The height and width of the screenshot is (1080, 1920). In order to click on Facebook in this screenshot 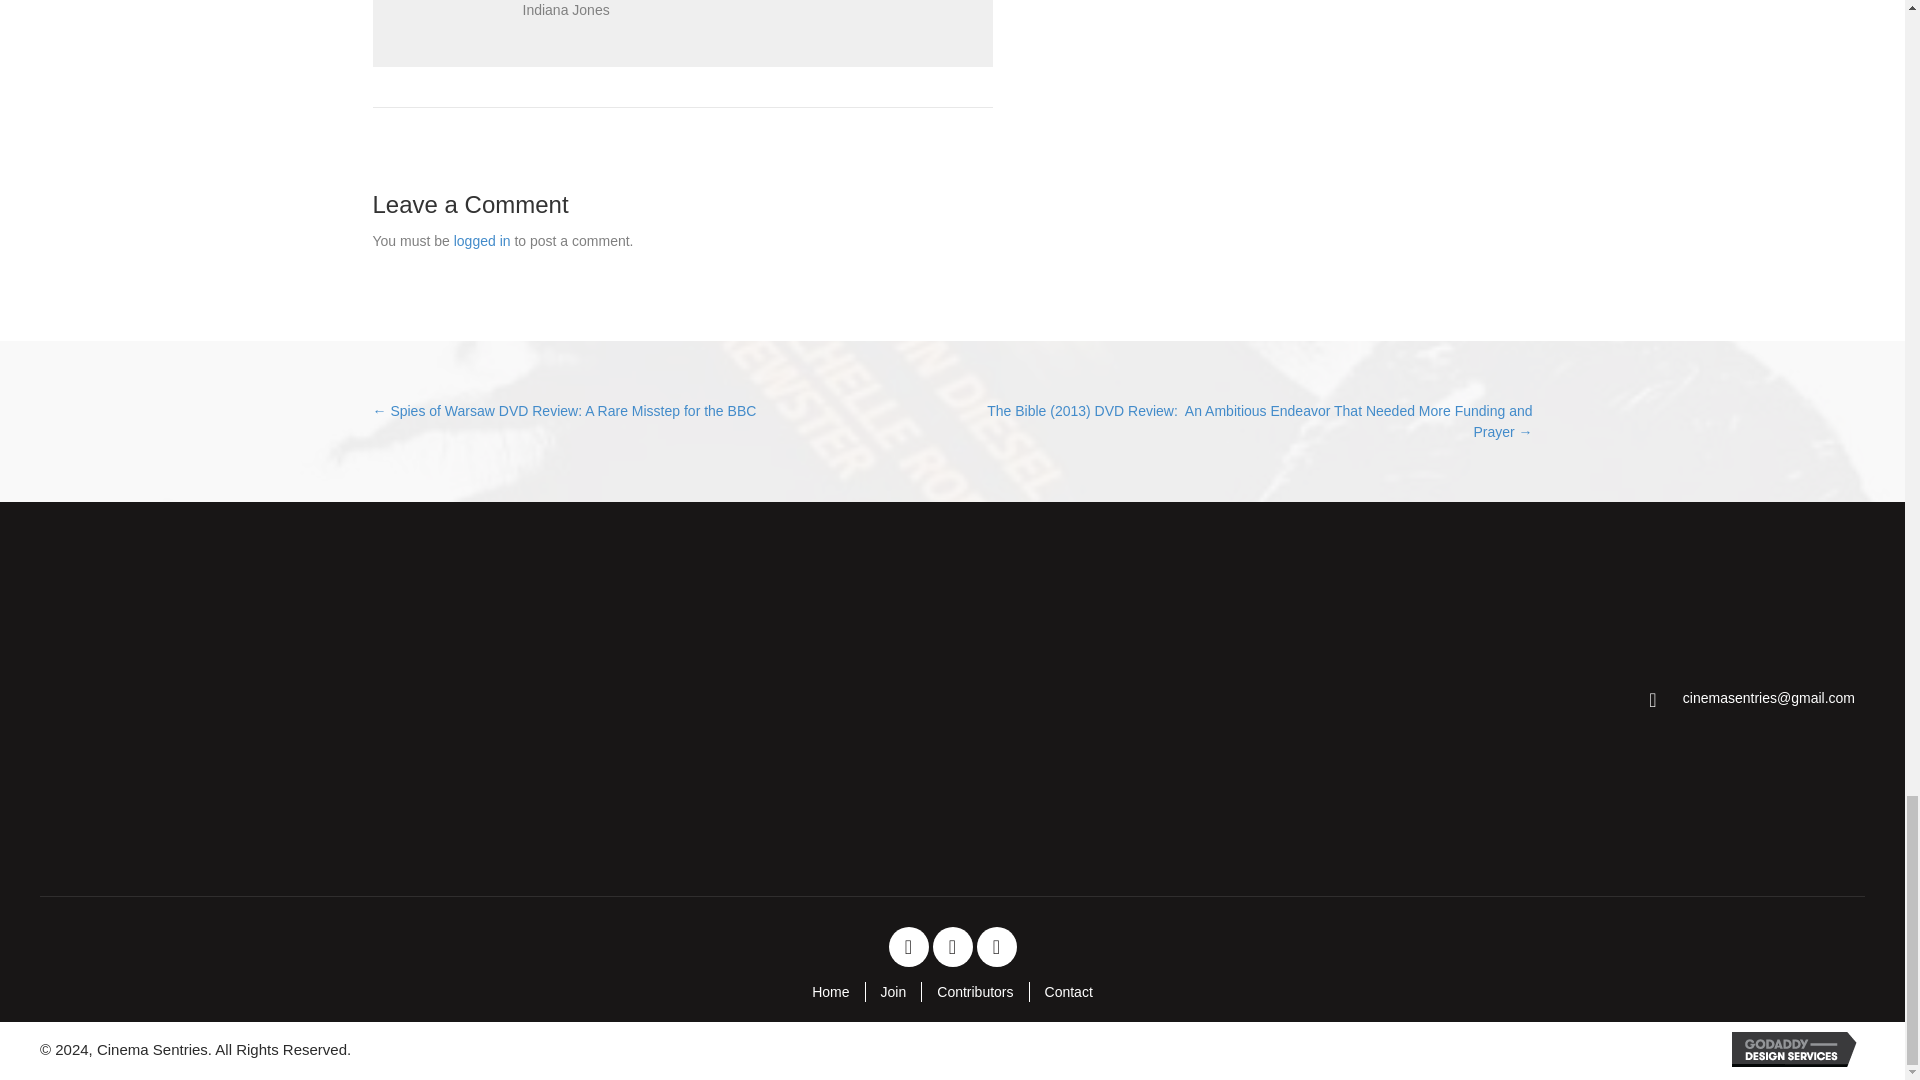, I will do `click(907, 946)`.